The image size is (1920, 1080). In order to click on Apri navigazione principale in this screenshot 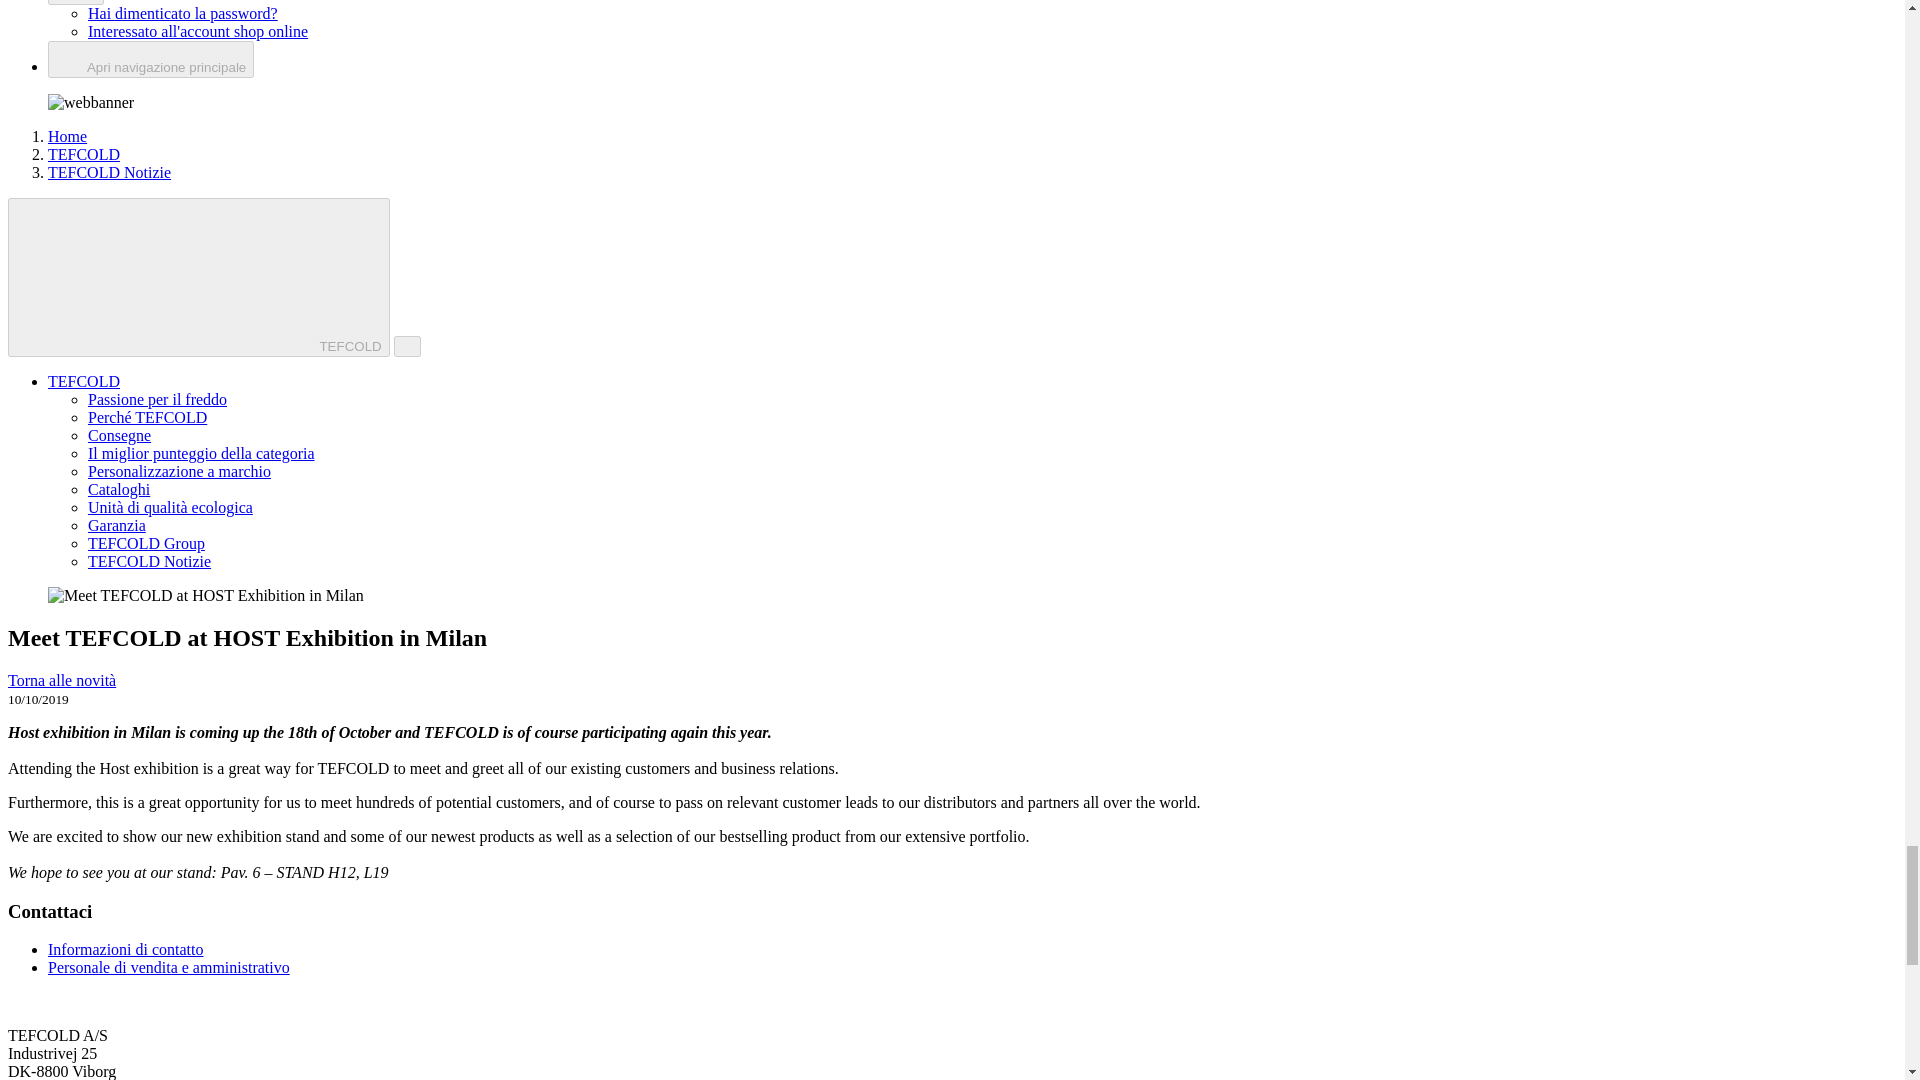, I will do `click(150, 59)`.